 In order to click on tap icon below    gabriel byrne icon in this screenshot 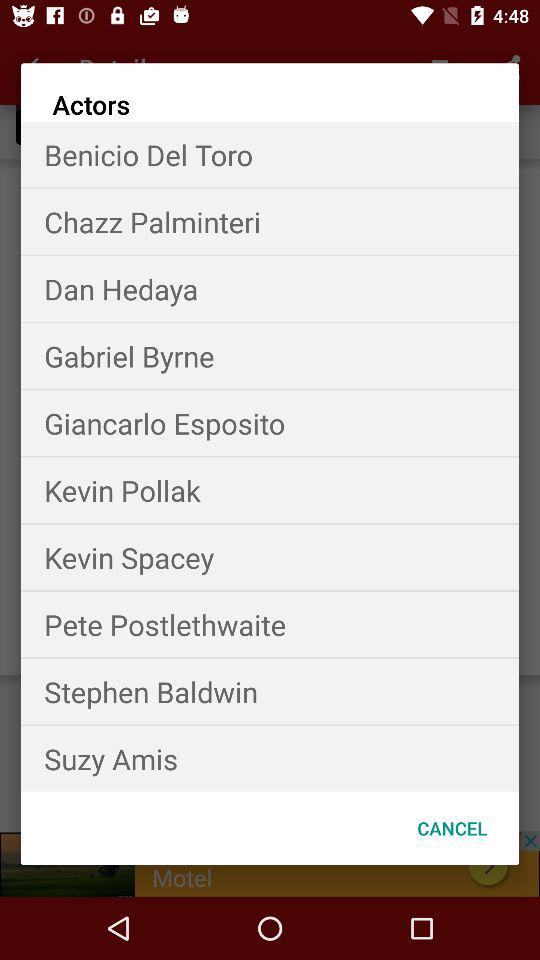, I will do `click(270, 422)`.